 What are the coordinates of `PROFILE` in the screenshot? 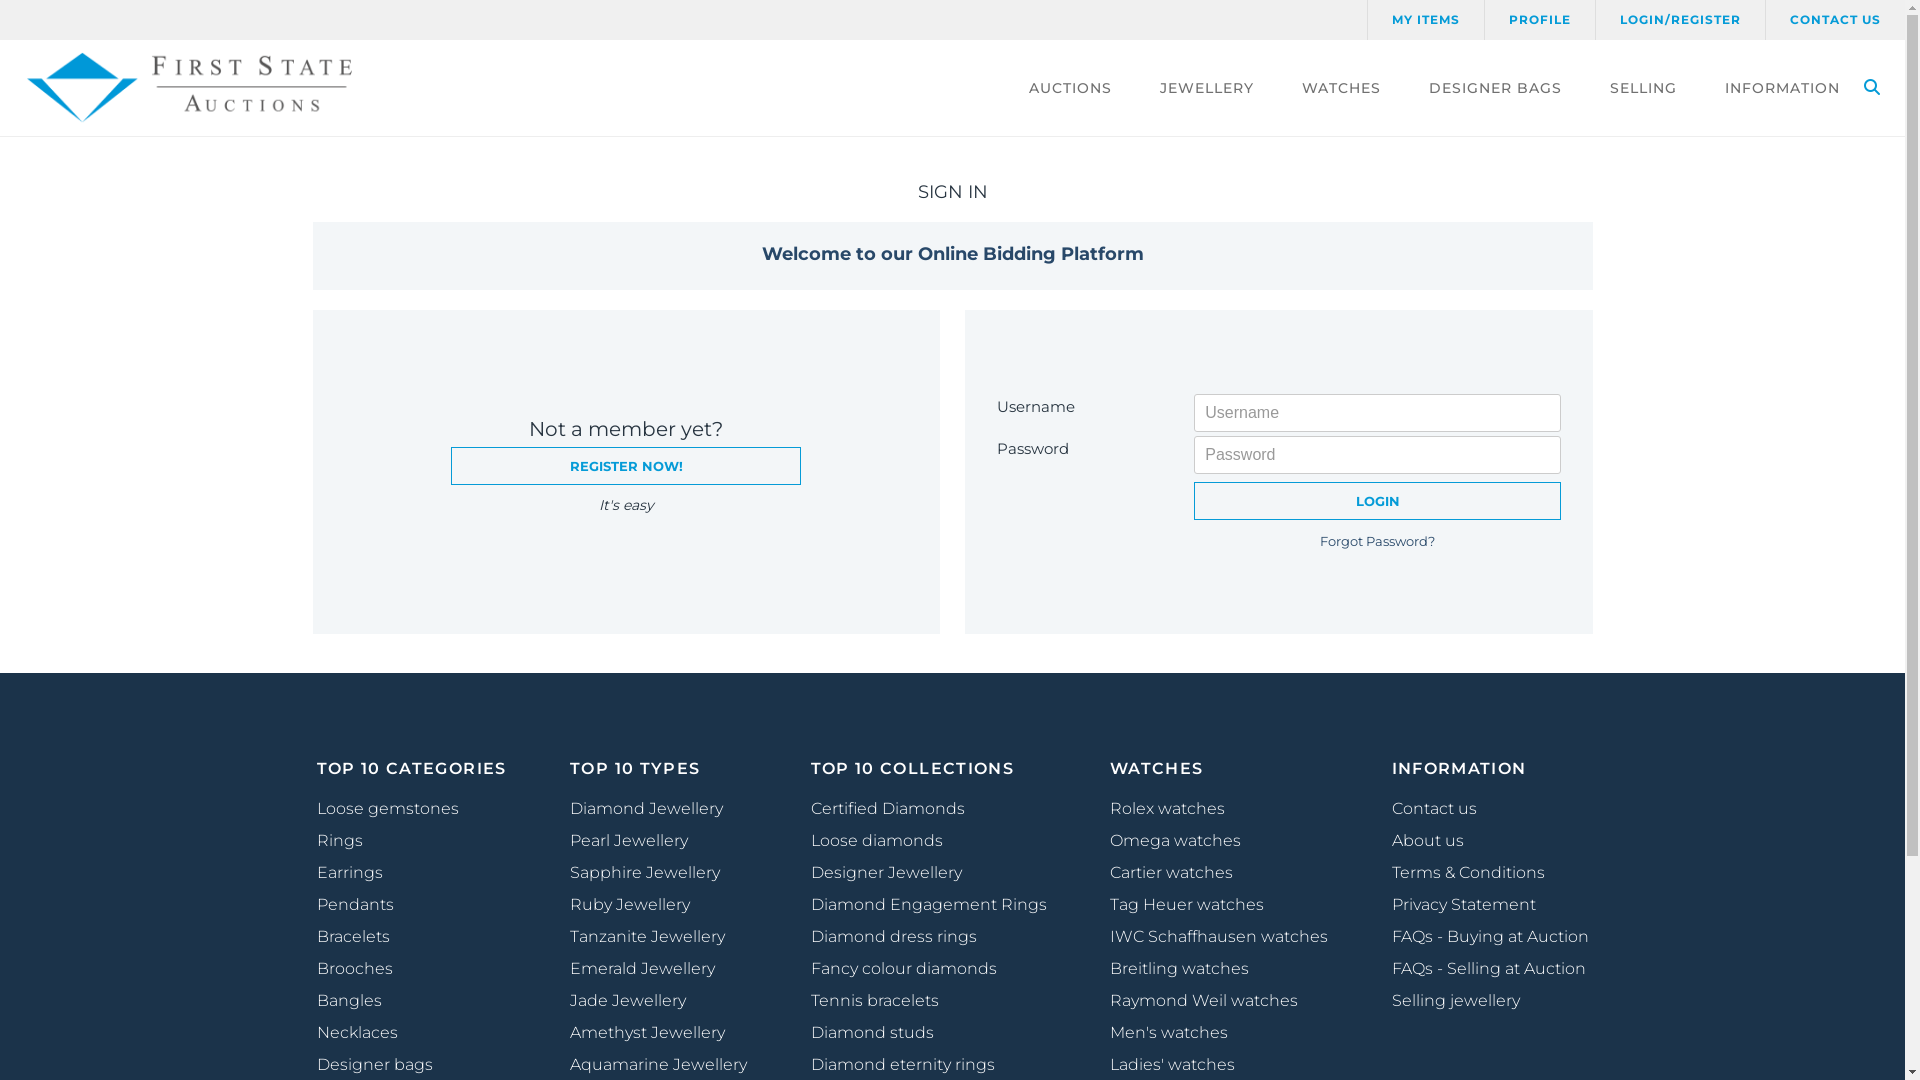 It's located at (1540, 20).